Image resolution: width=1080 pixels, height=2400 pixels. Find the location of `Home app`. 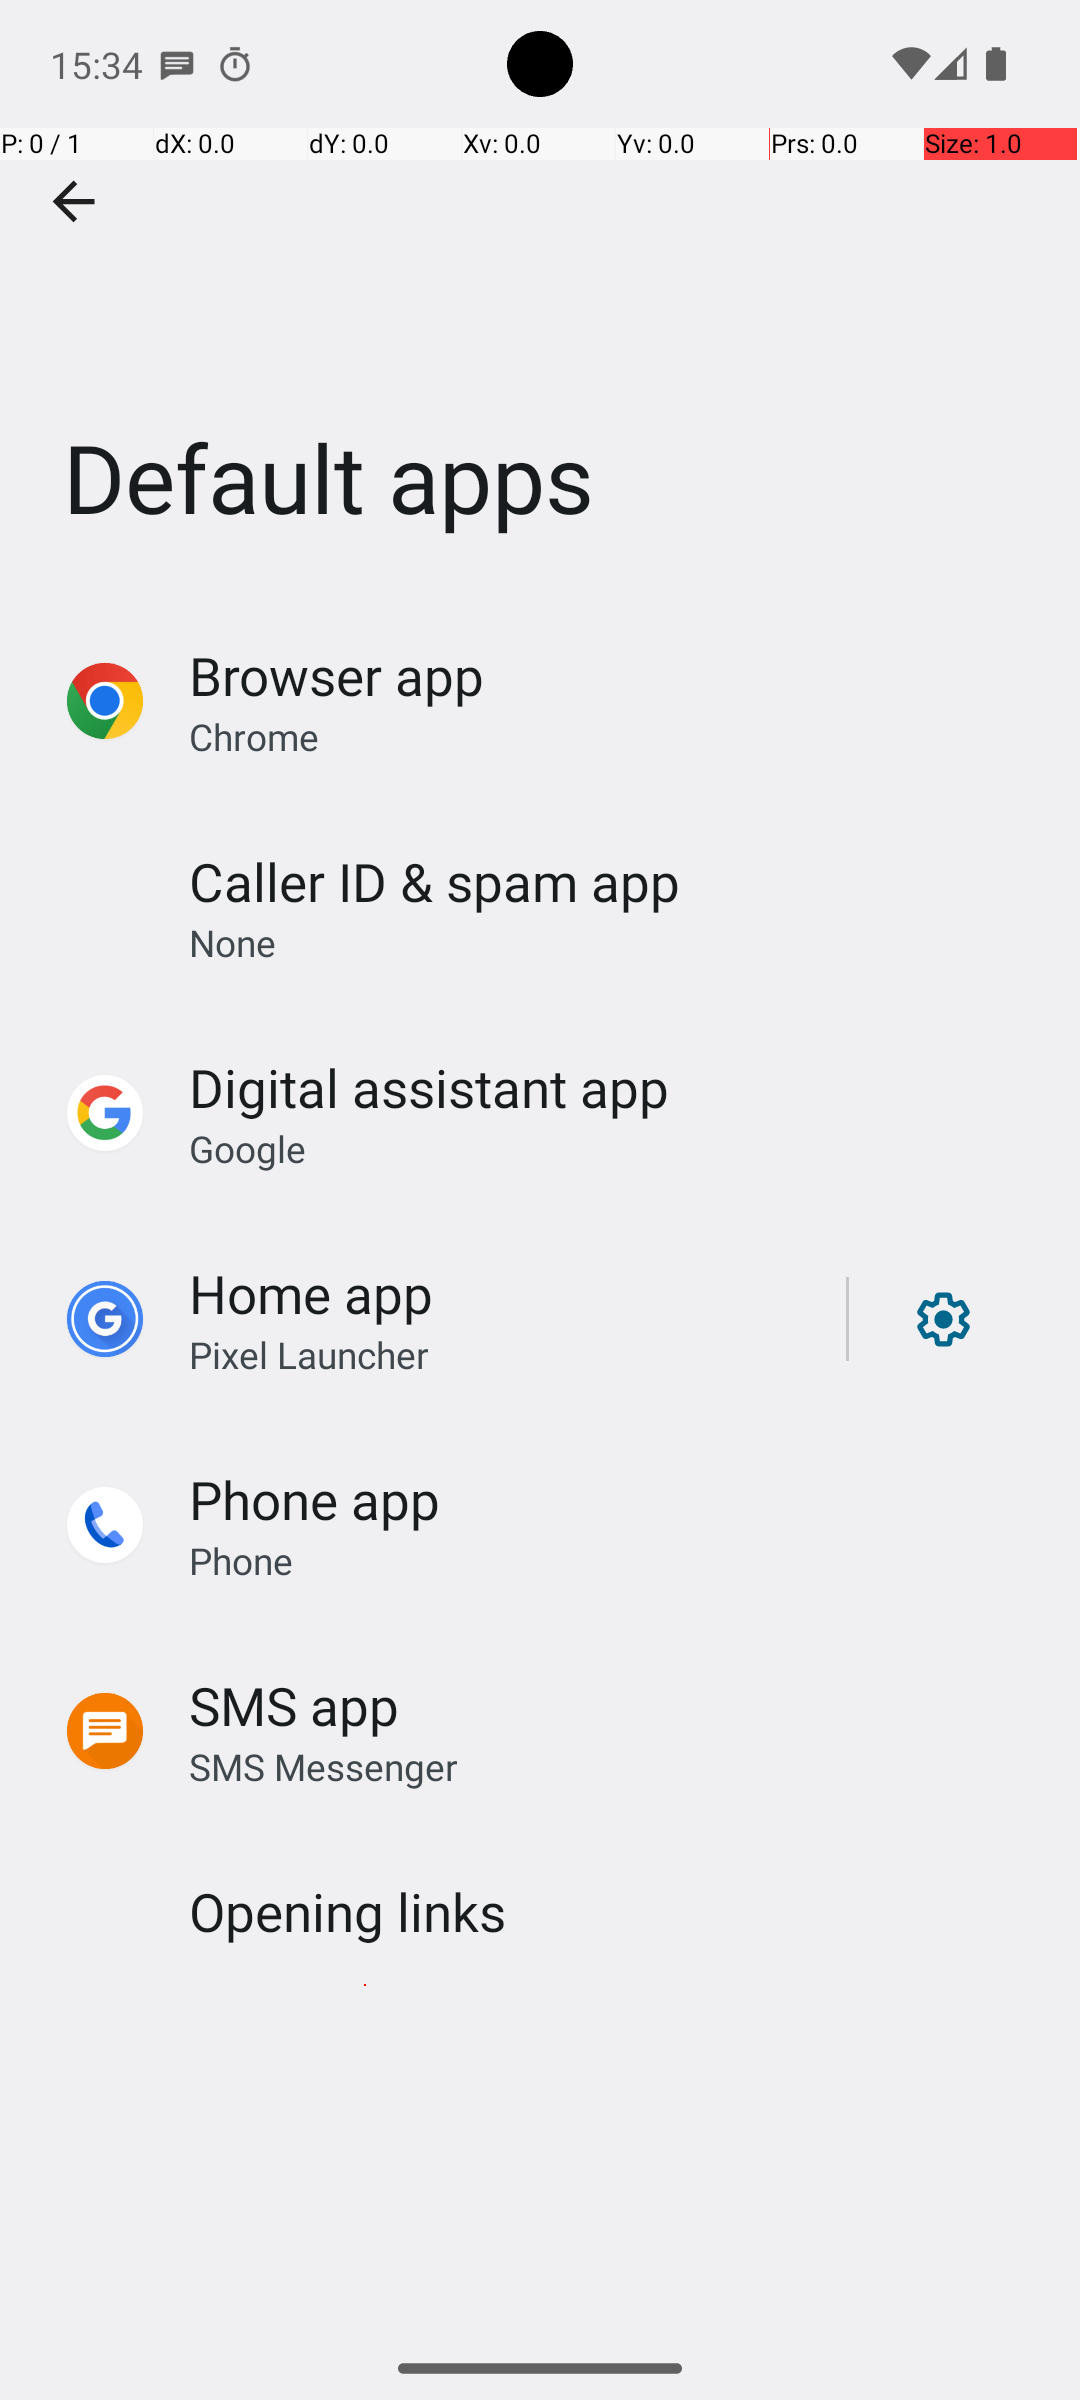

Home app is located at coordinates (311, 1294).